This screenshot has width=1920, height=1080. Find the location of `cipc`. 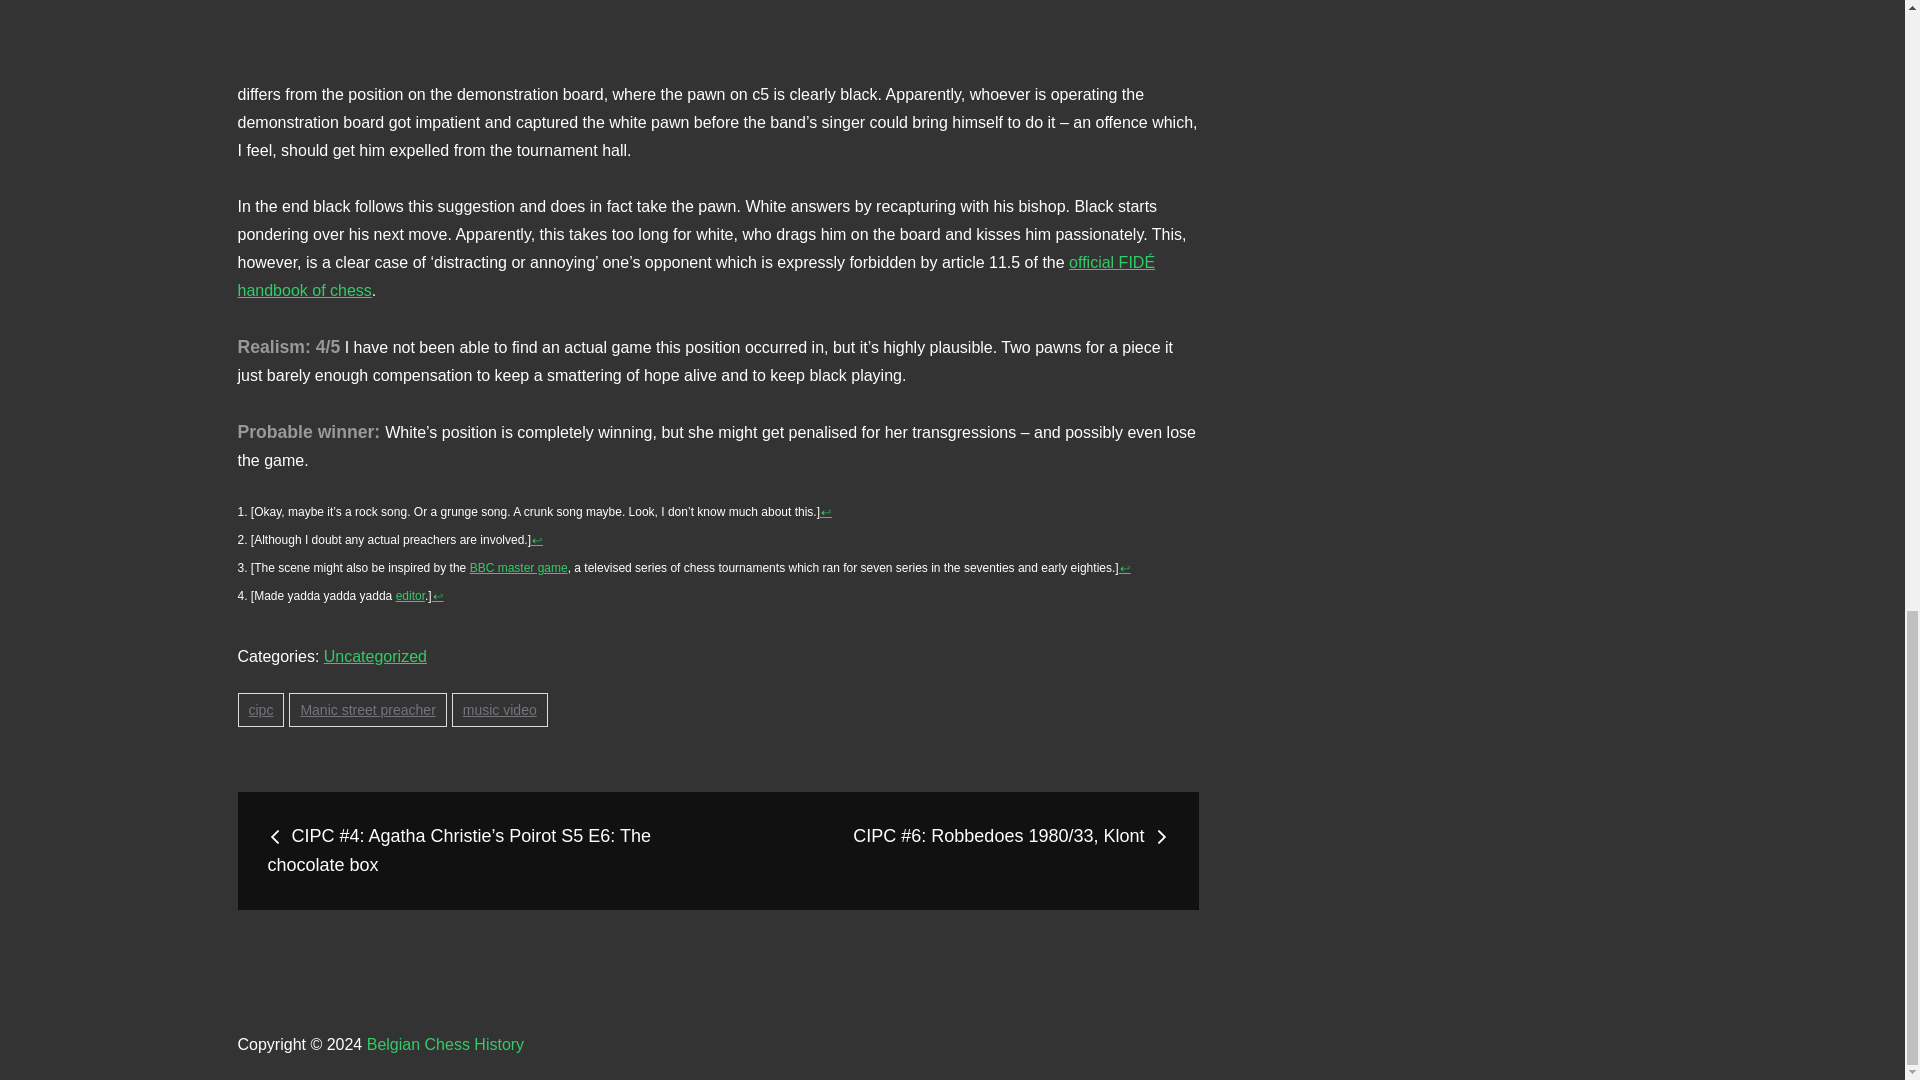

cipc is located at coordinates (261, 710).